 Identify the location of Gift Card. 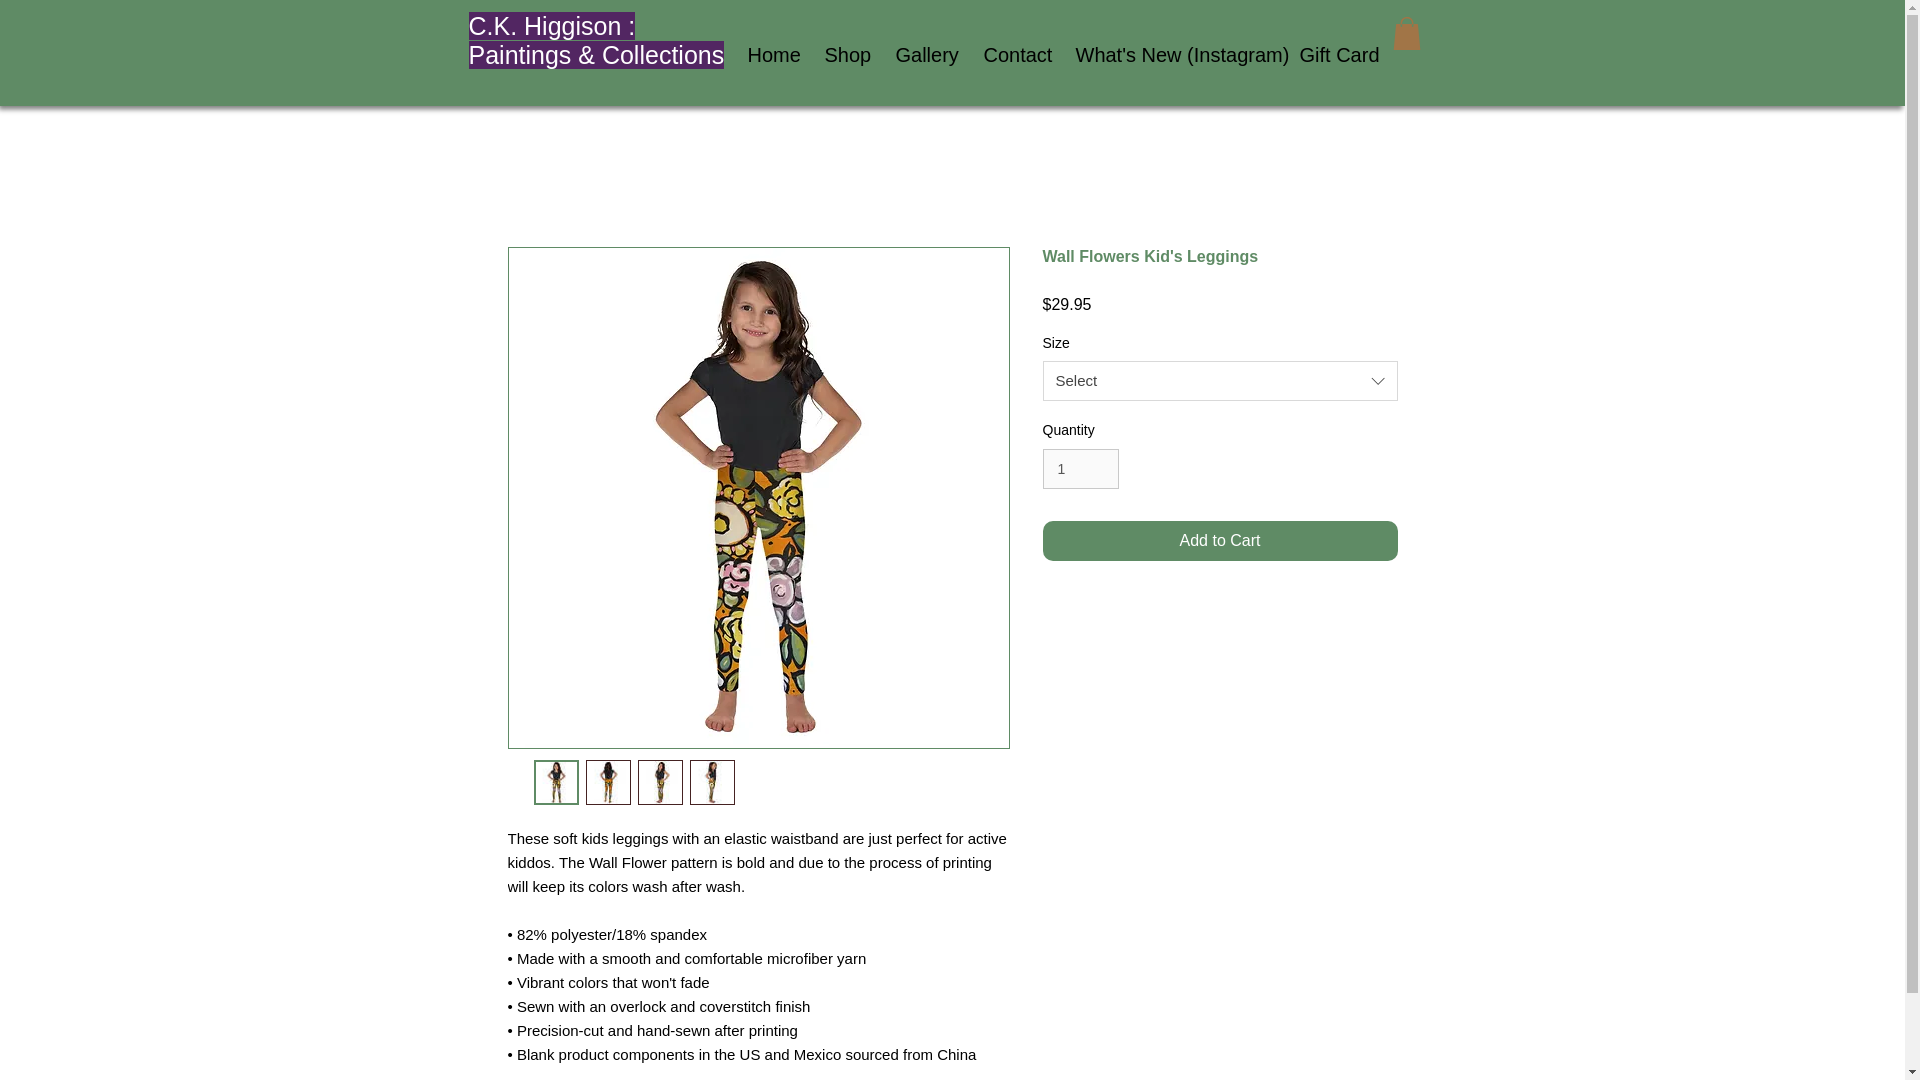
(1333, 54).